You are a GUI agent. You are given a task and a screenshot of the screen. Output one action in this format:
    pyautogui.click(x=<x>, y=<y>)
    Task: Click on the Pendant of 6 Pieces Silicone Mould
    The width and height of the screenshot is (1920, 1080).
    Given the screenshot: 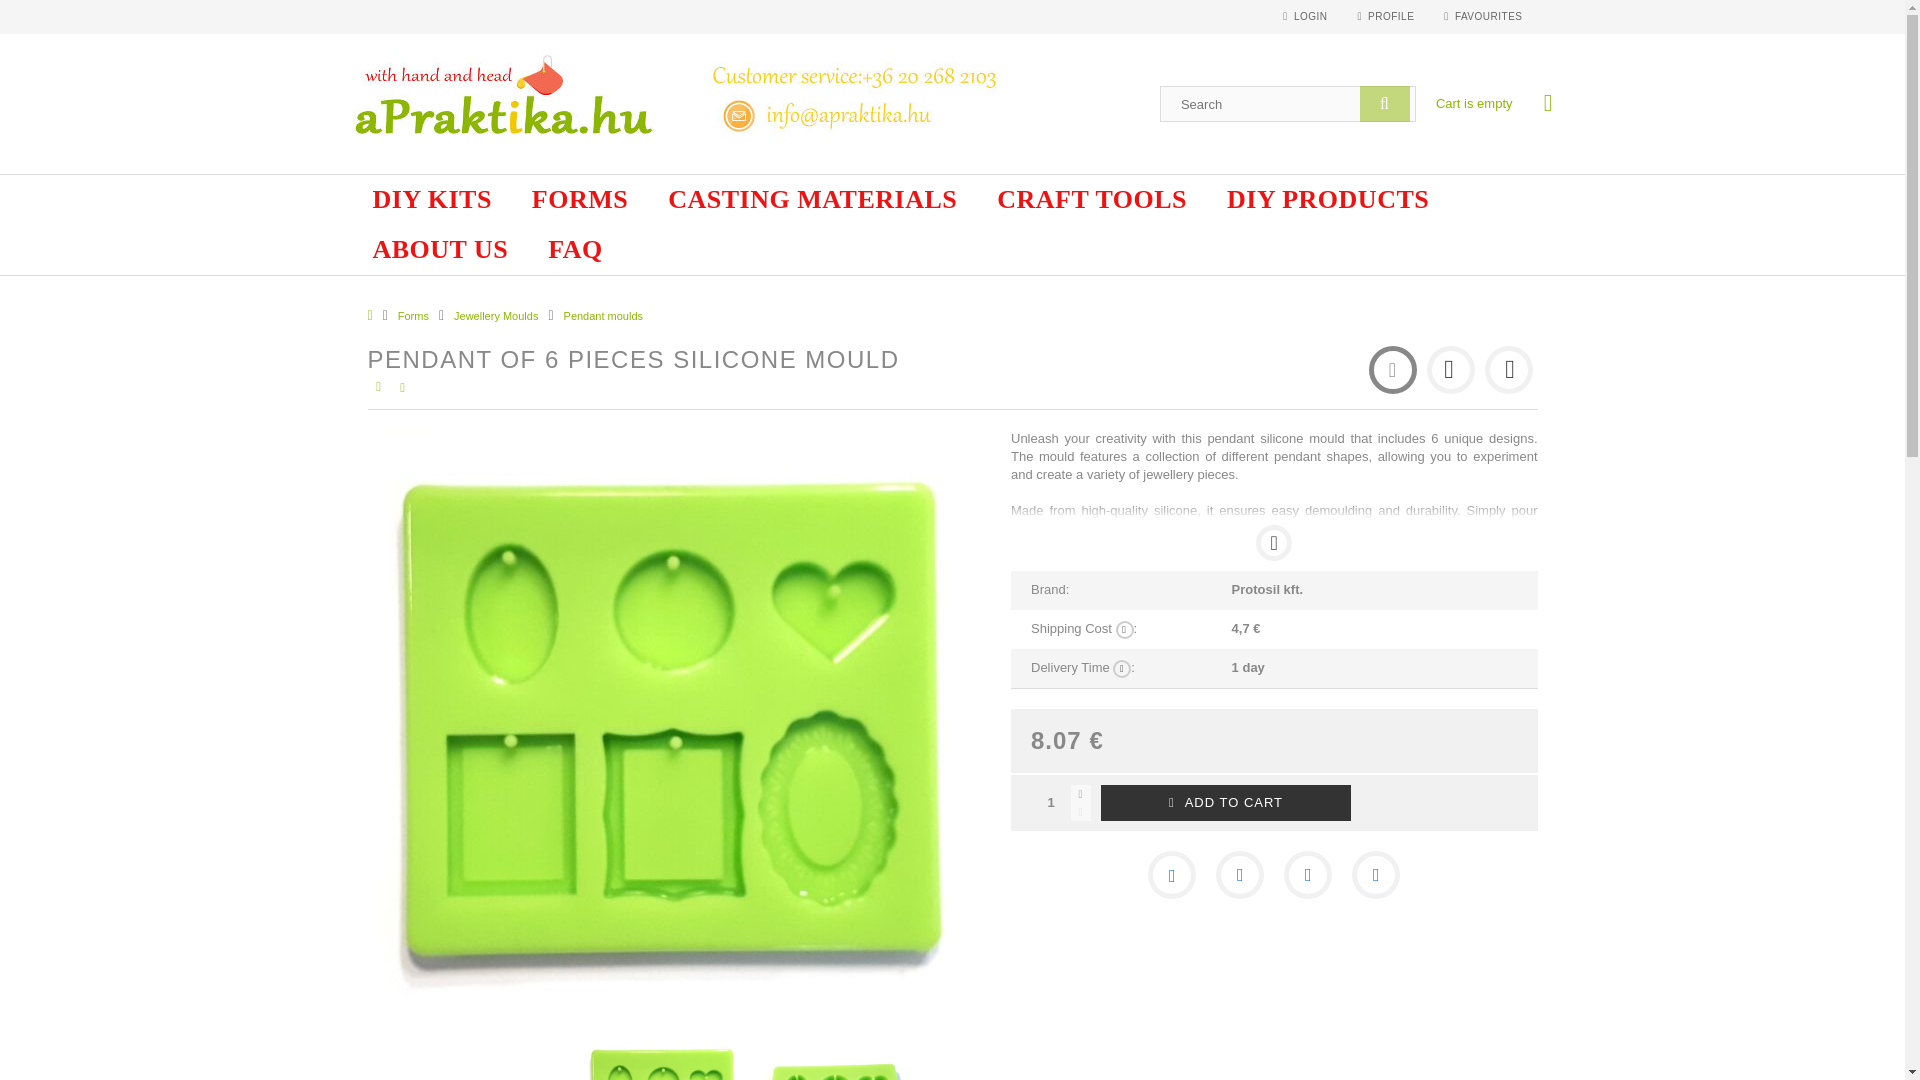 What is the action you would take?
    pyautogui.click(x=660, y=1057)
    